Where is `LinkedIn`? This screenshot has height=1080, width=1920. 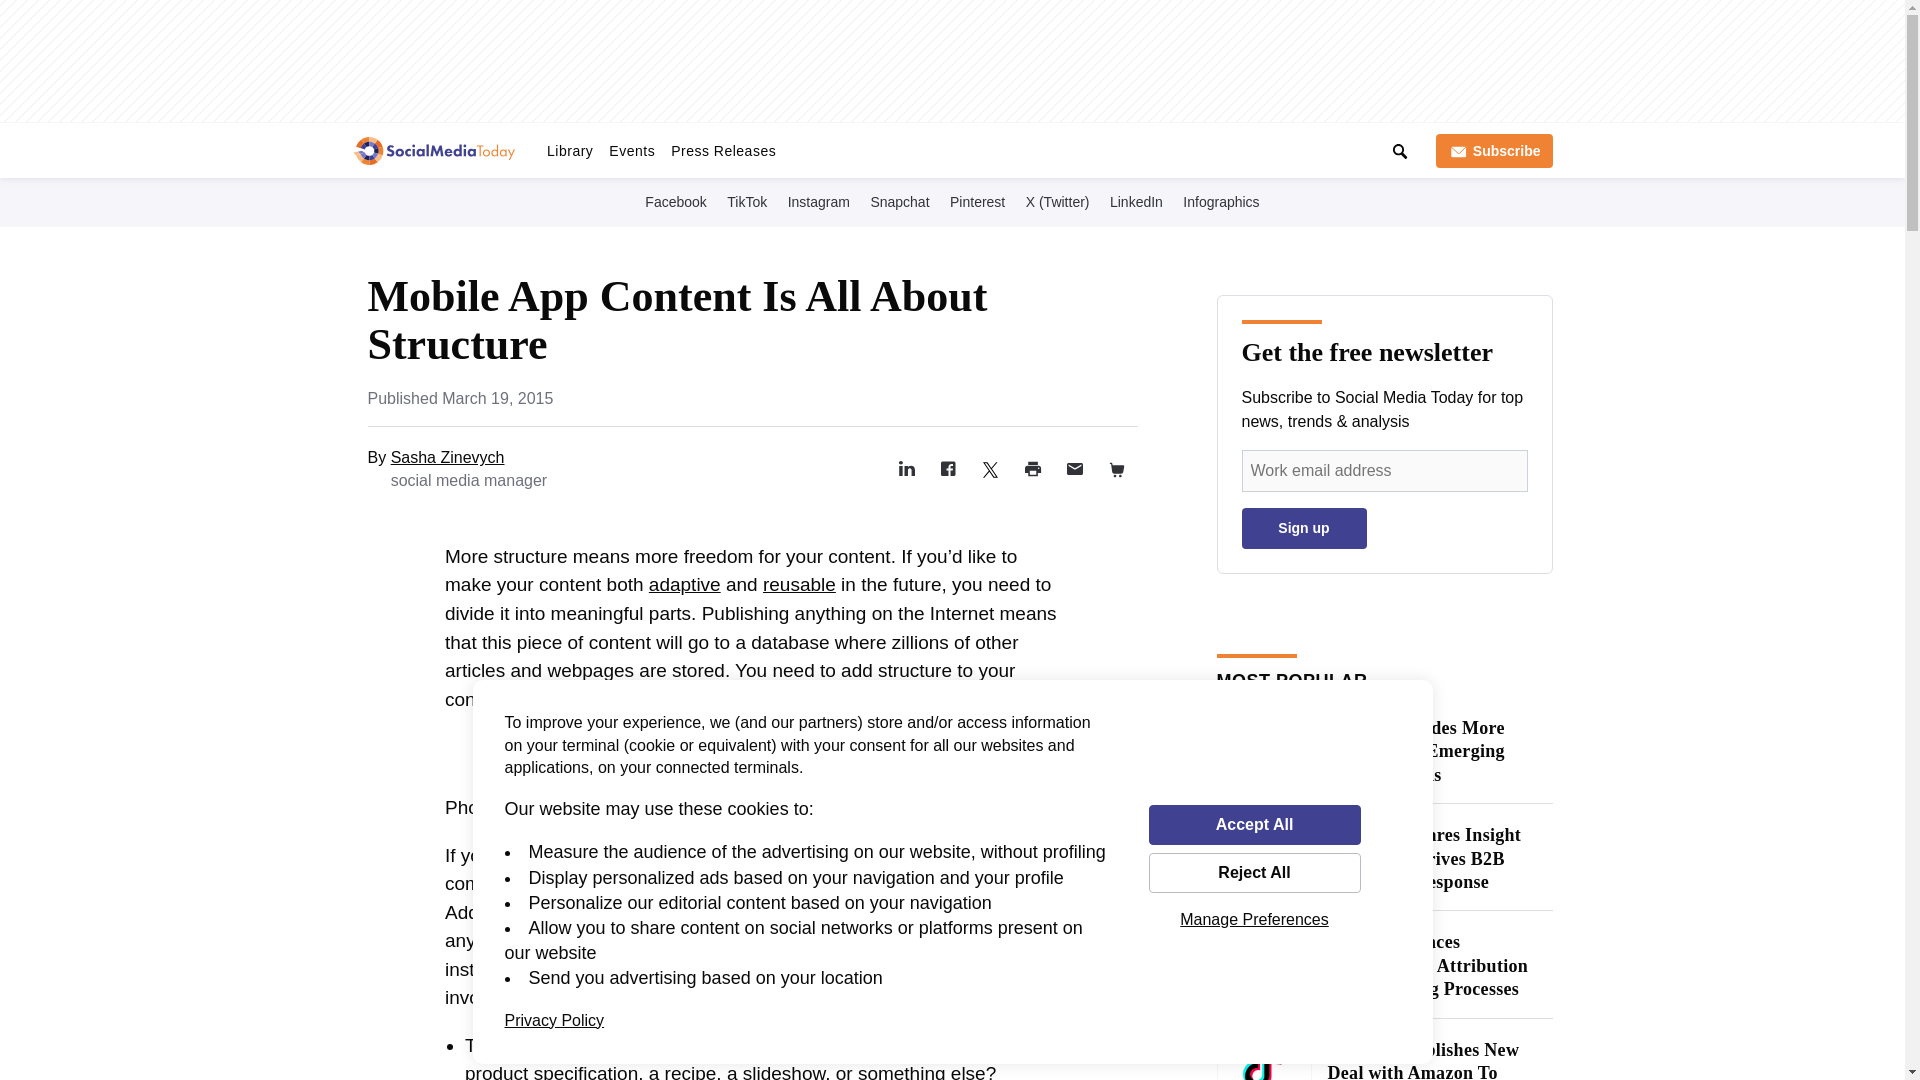 LinkedIn is located at coordinates (1136, 201).